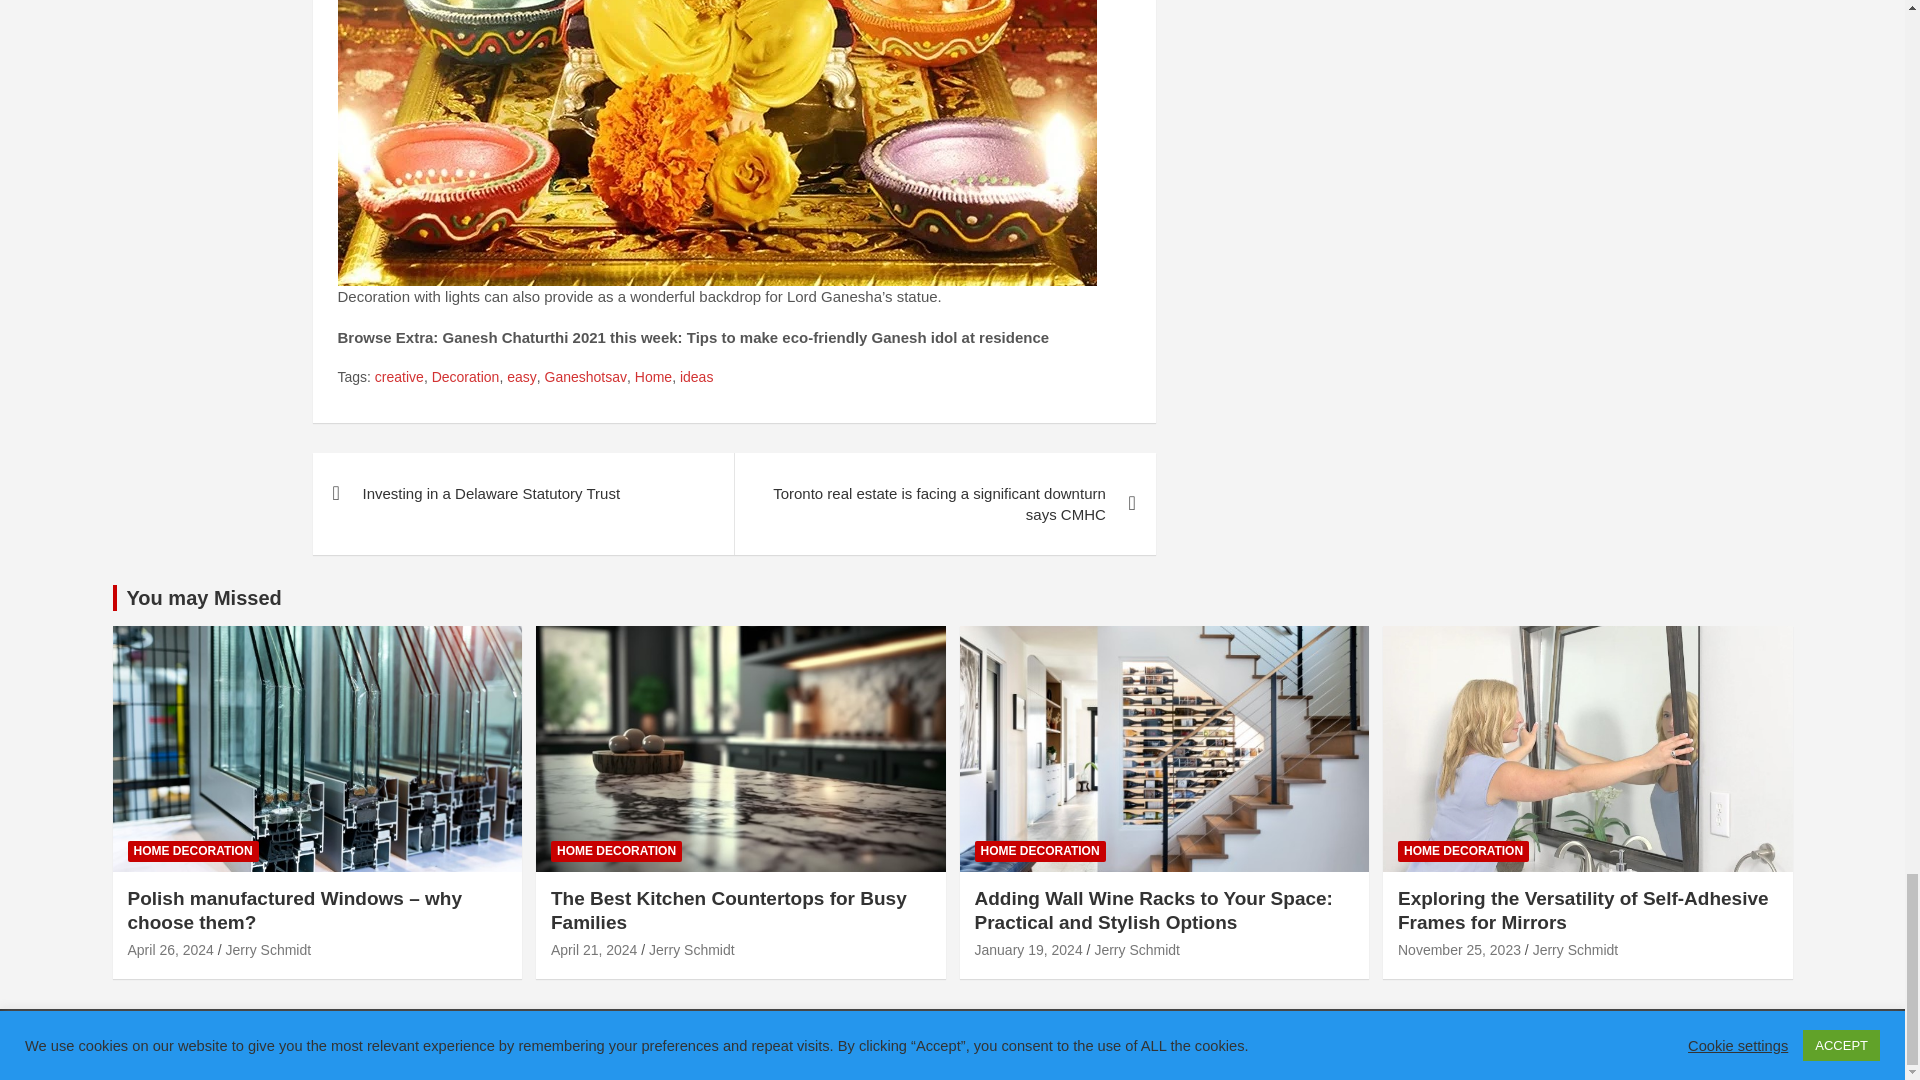 The height and width of the screenshot is (1080, 1920). Describe the element at coordinates (466, 378) in the screenshot. I see `Decoration` at that location.